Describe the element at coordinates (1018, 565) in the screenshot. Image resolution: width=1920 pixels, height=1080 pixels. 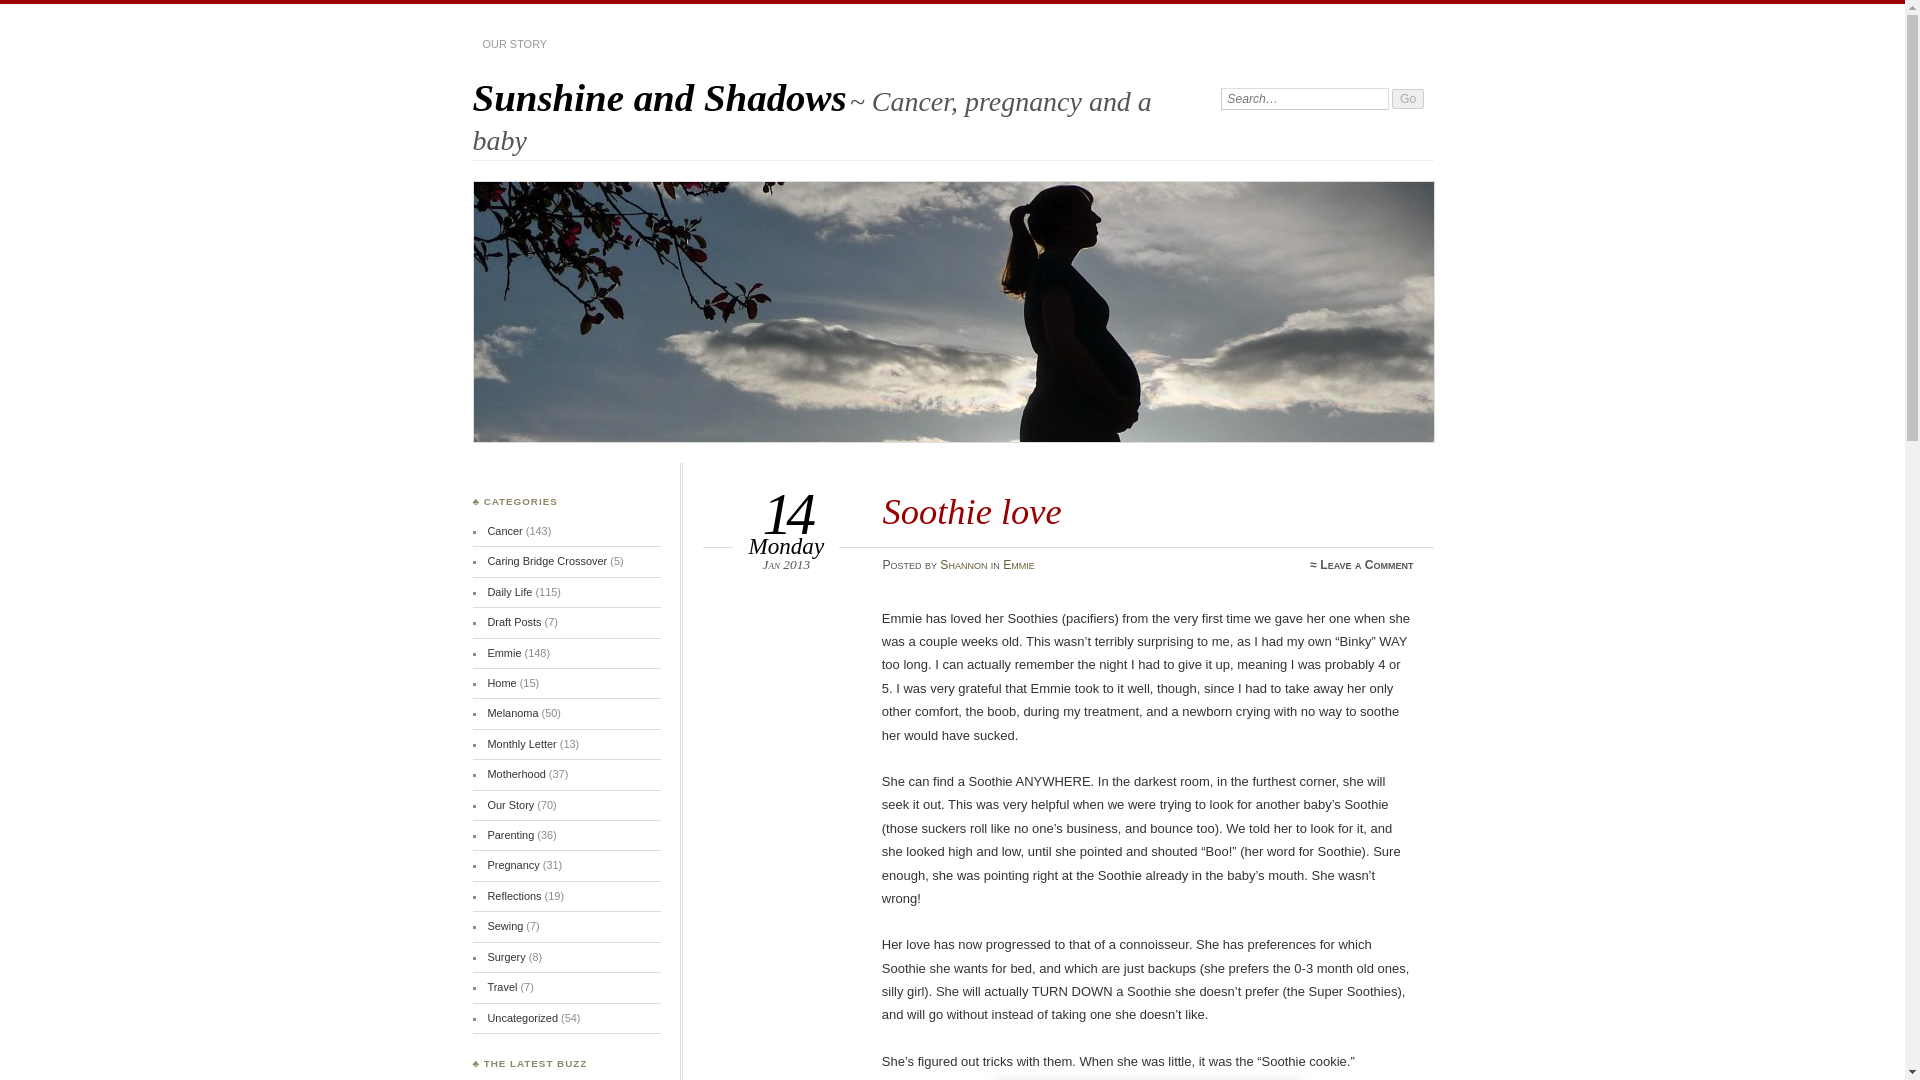
I see `Emmie` at that location.